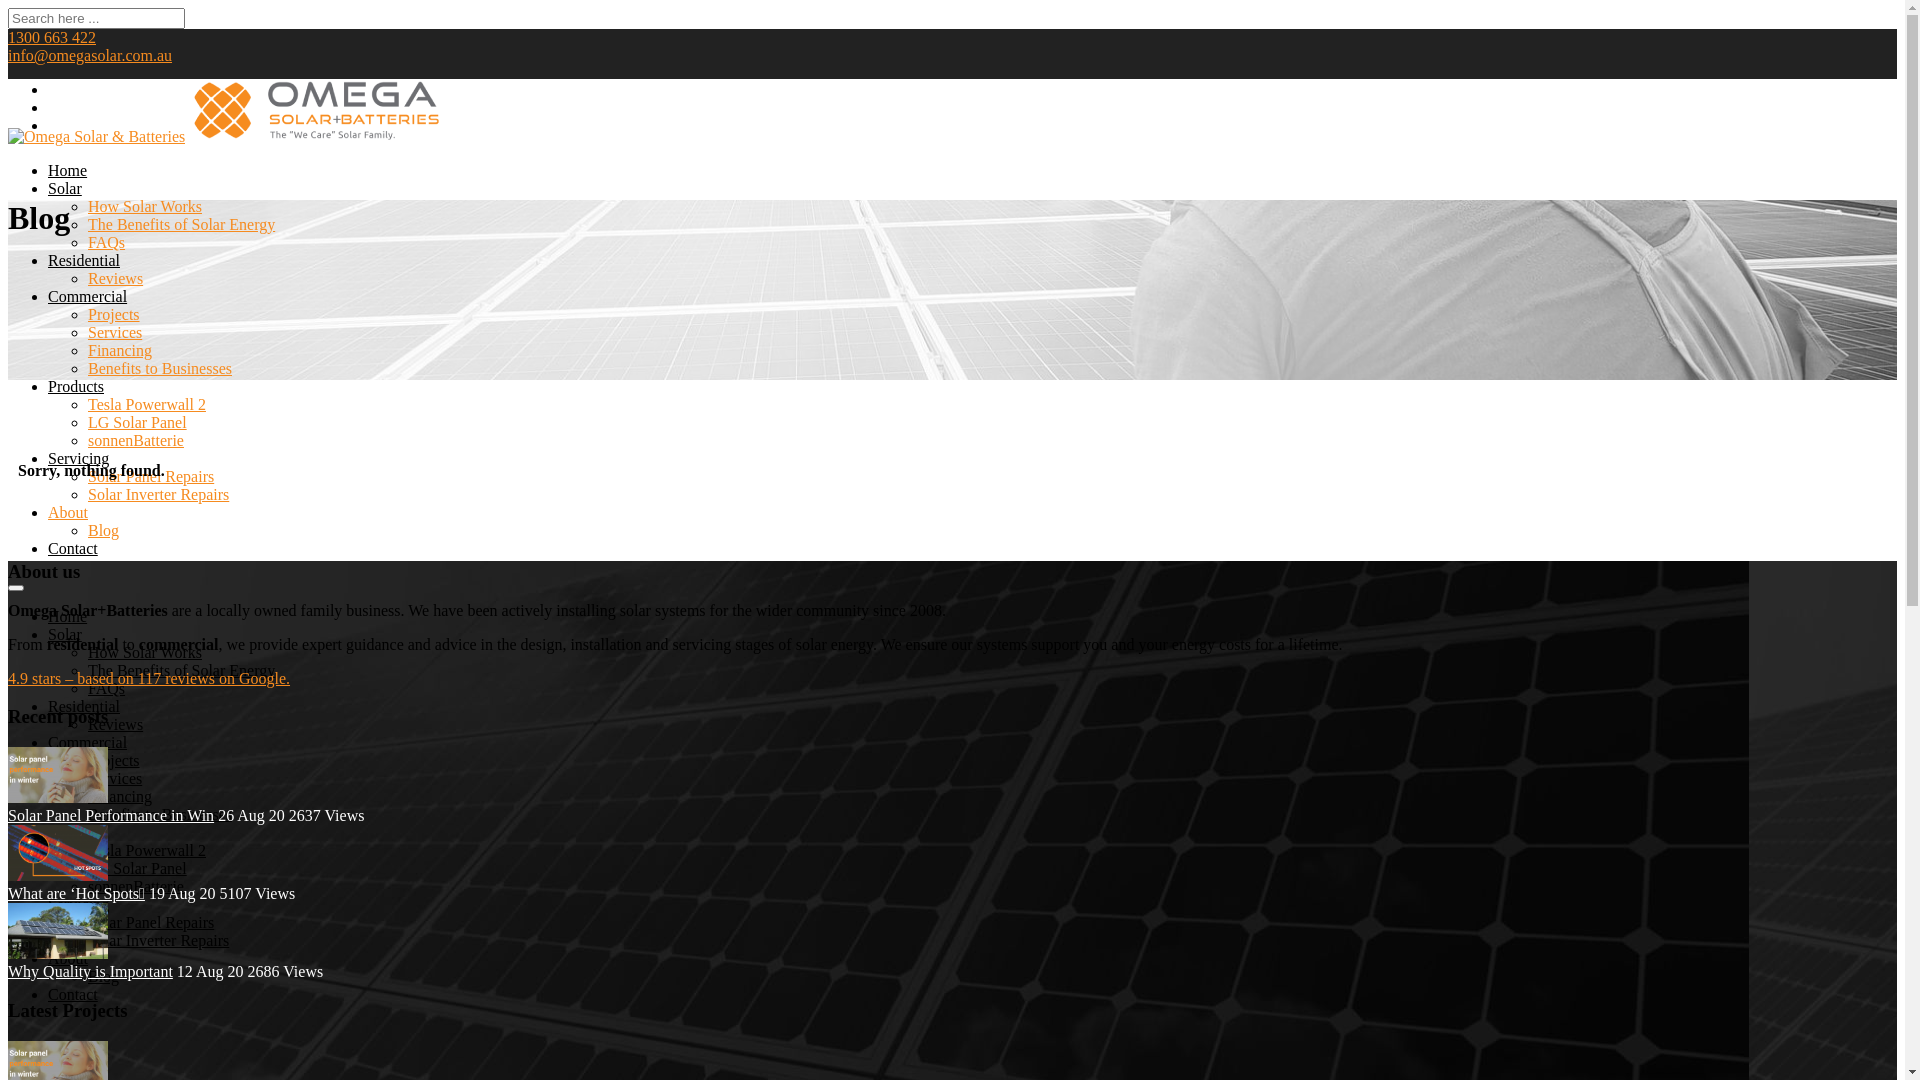  Describe the element at coordinates (68, 170) in the screenshot. I see `Home` at that location.